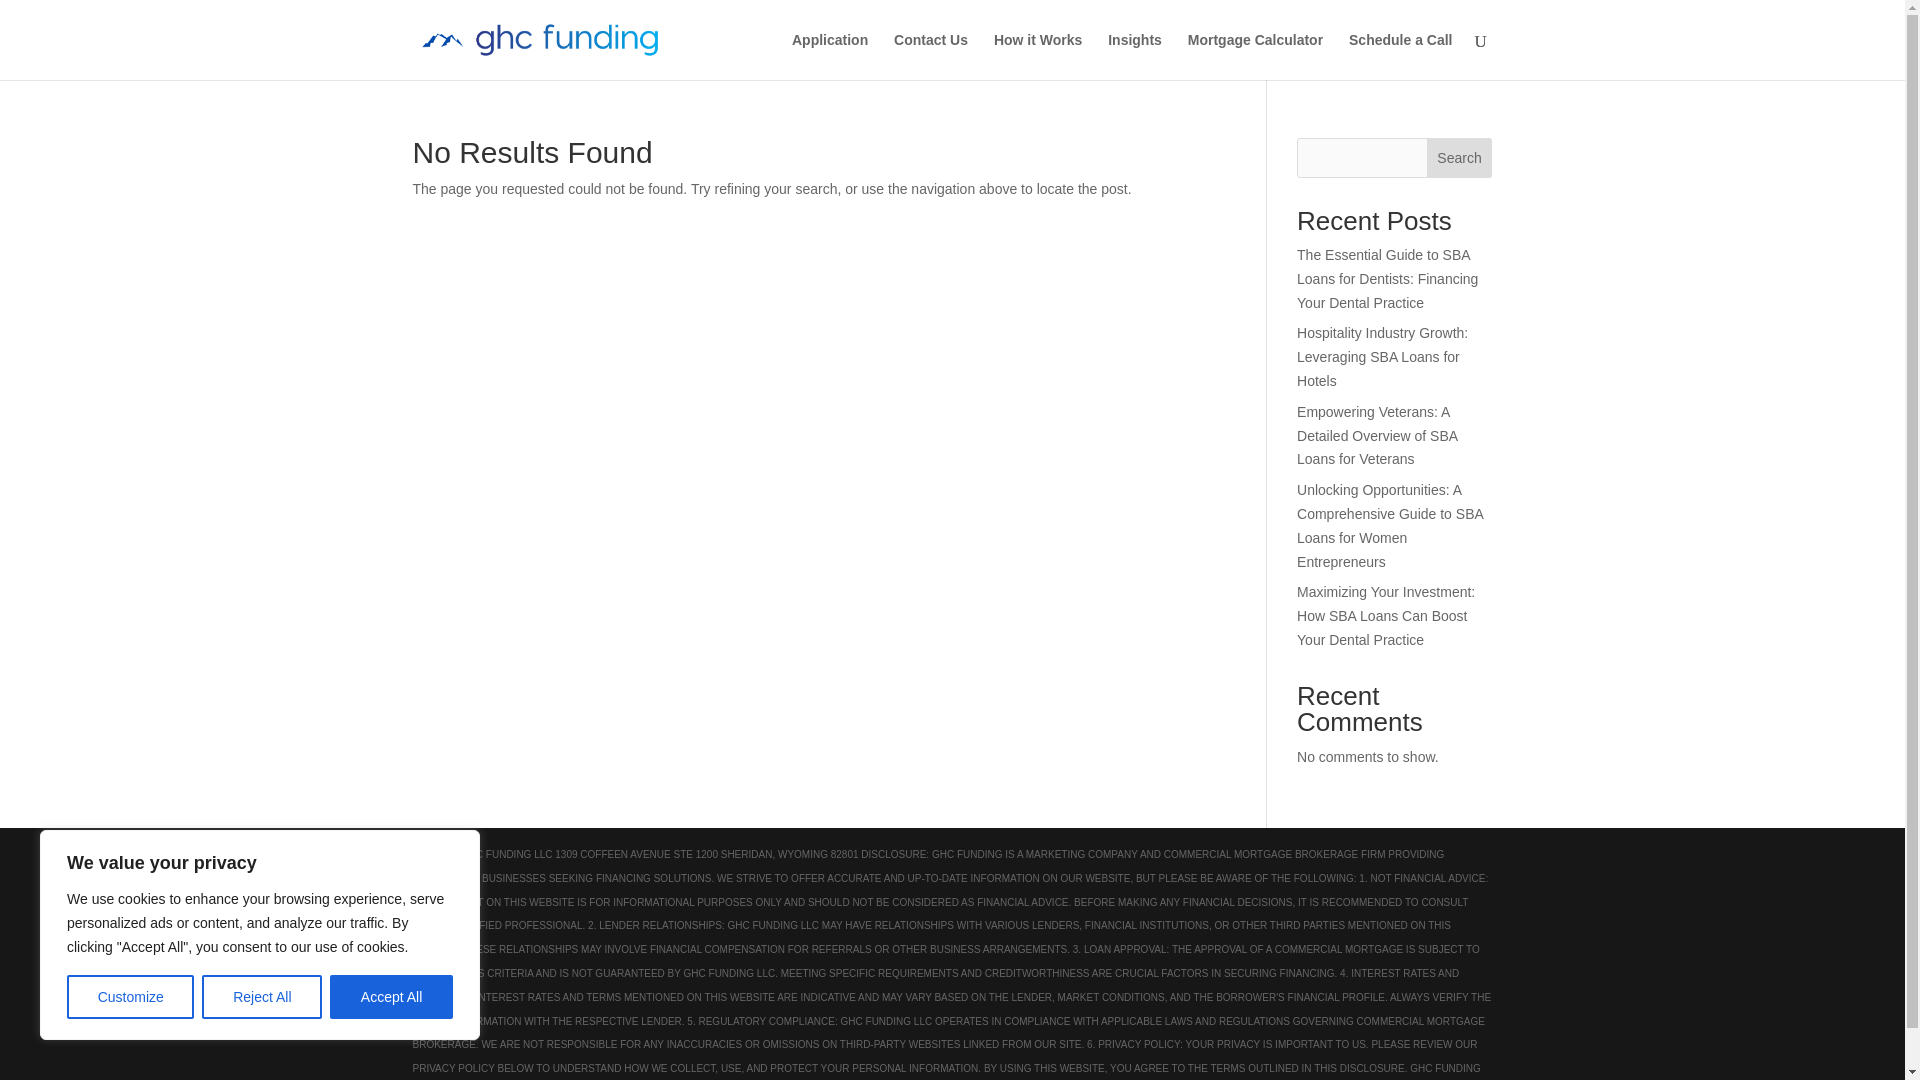 The width and height of the screenshot is (1920, 1080). What do you see at coordinates (1255, 56) in the screenshot?
I see `Mortgage Calculator` at bounding box center [1255, 56].